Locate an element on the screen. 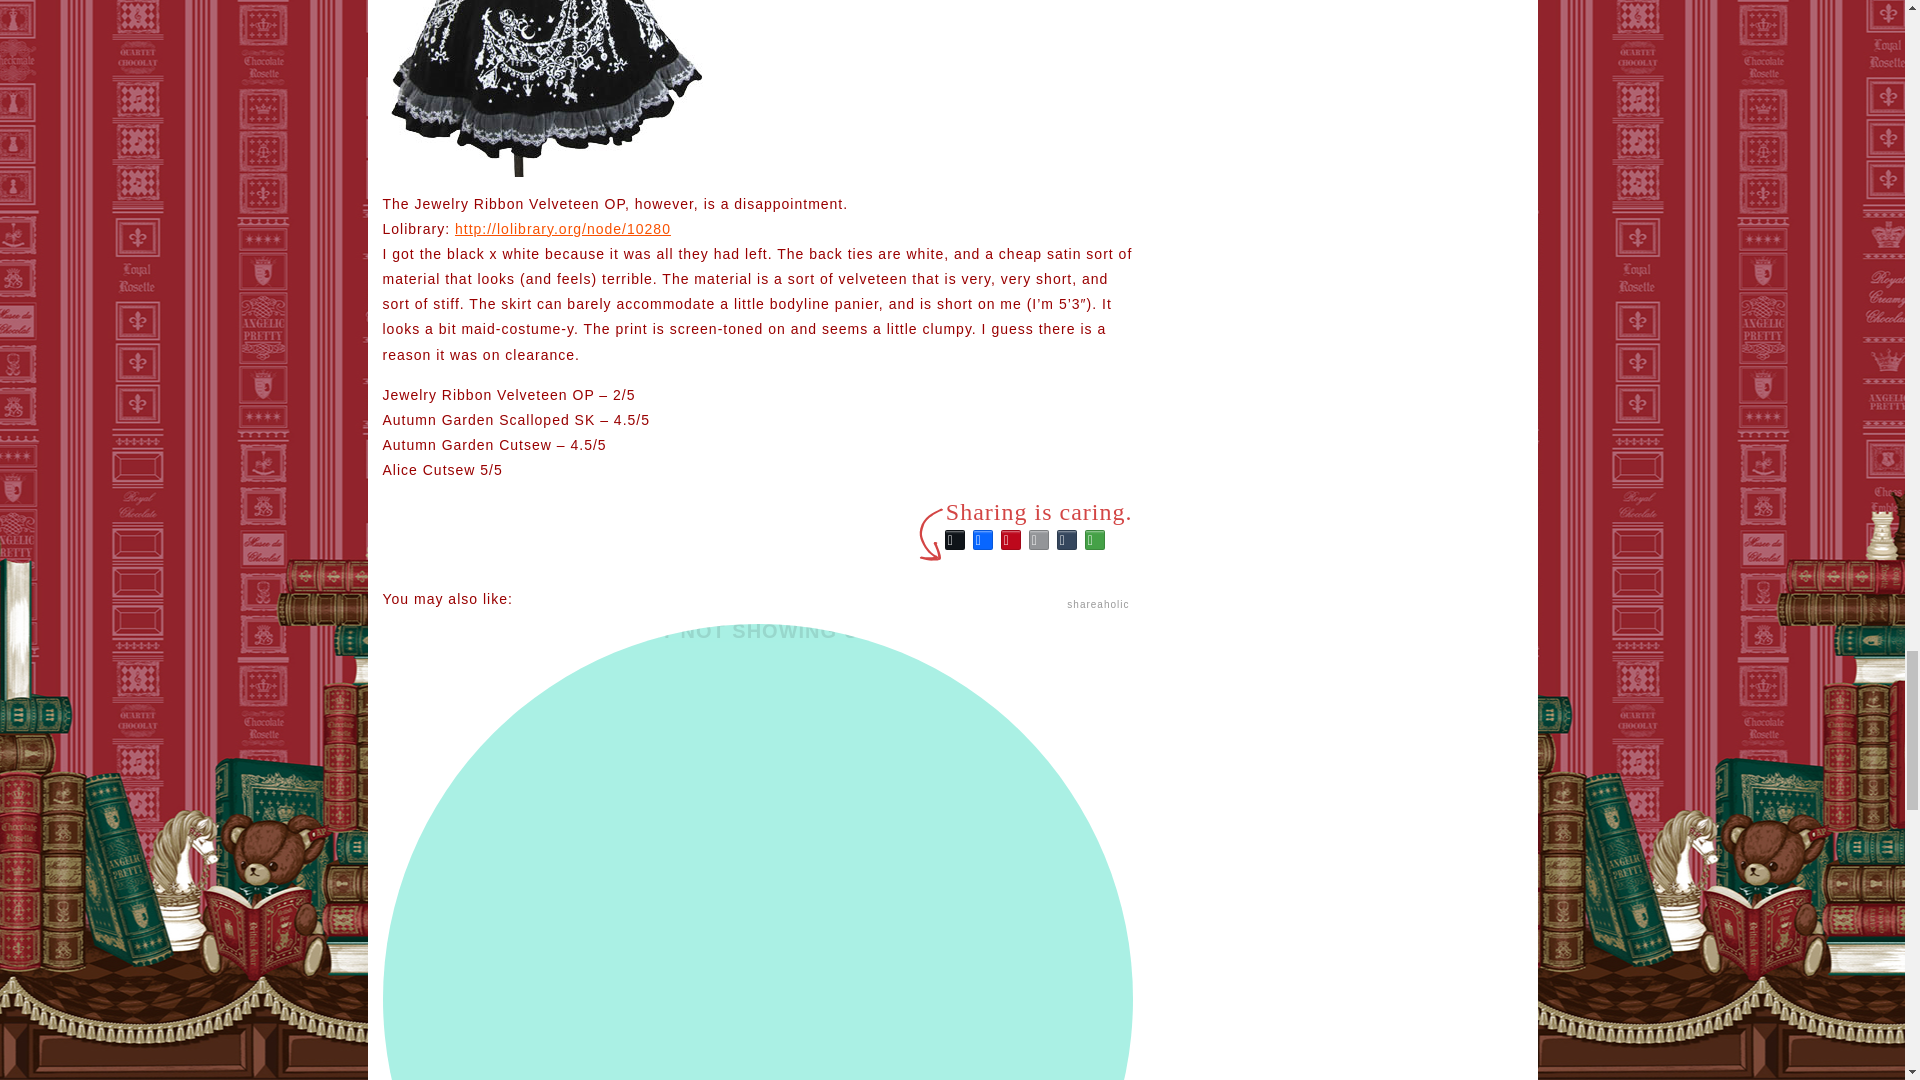 Image resolution: width=1920 pixels, height=1080 pixels. Website Tools by Shareaholic is located at coordinates (1098, 604).